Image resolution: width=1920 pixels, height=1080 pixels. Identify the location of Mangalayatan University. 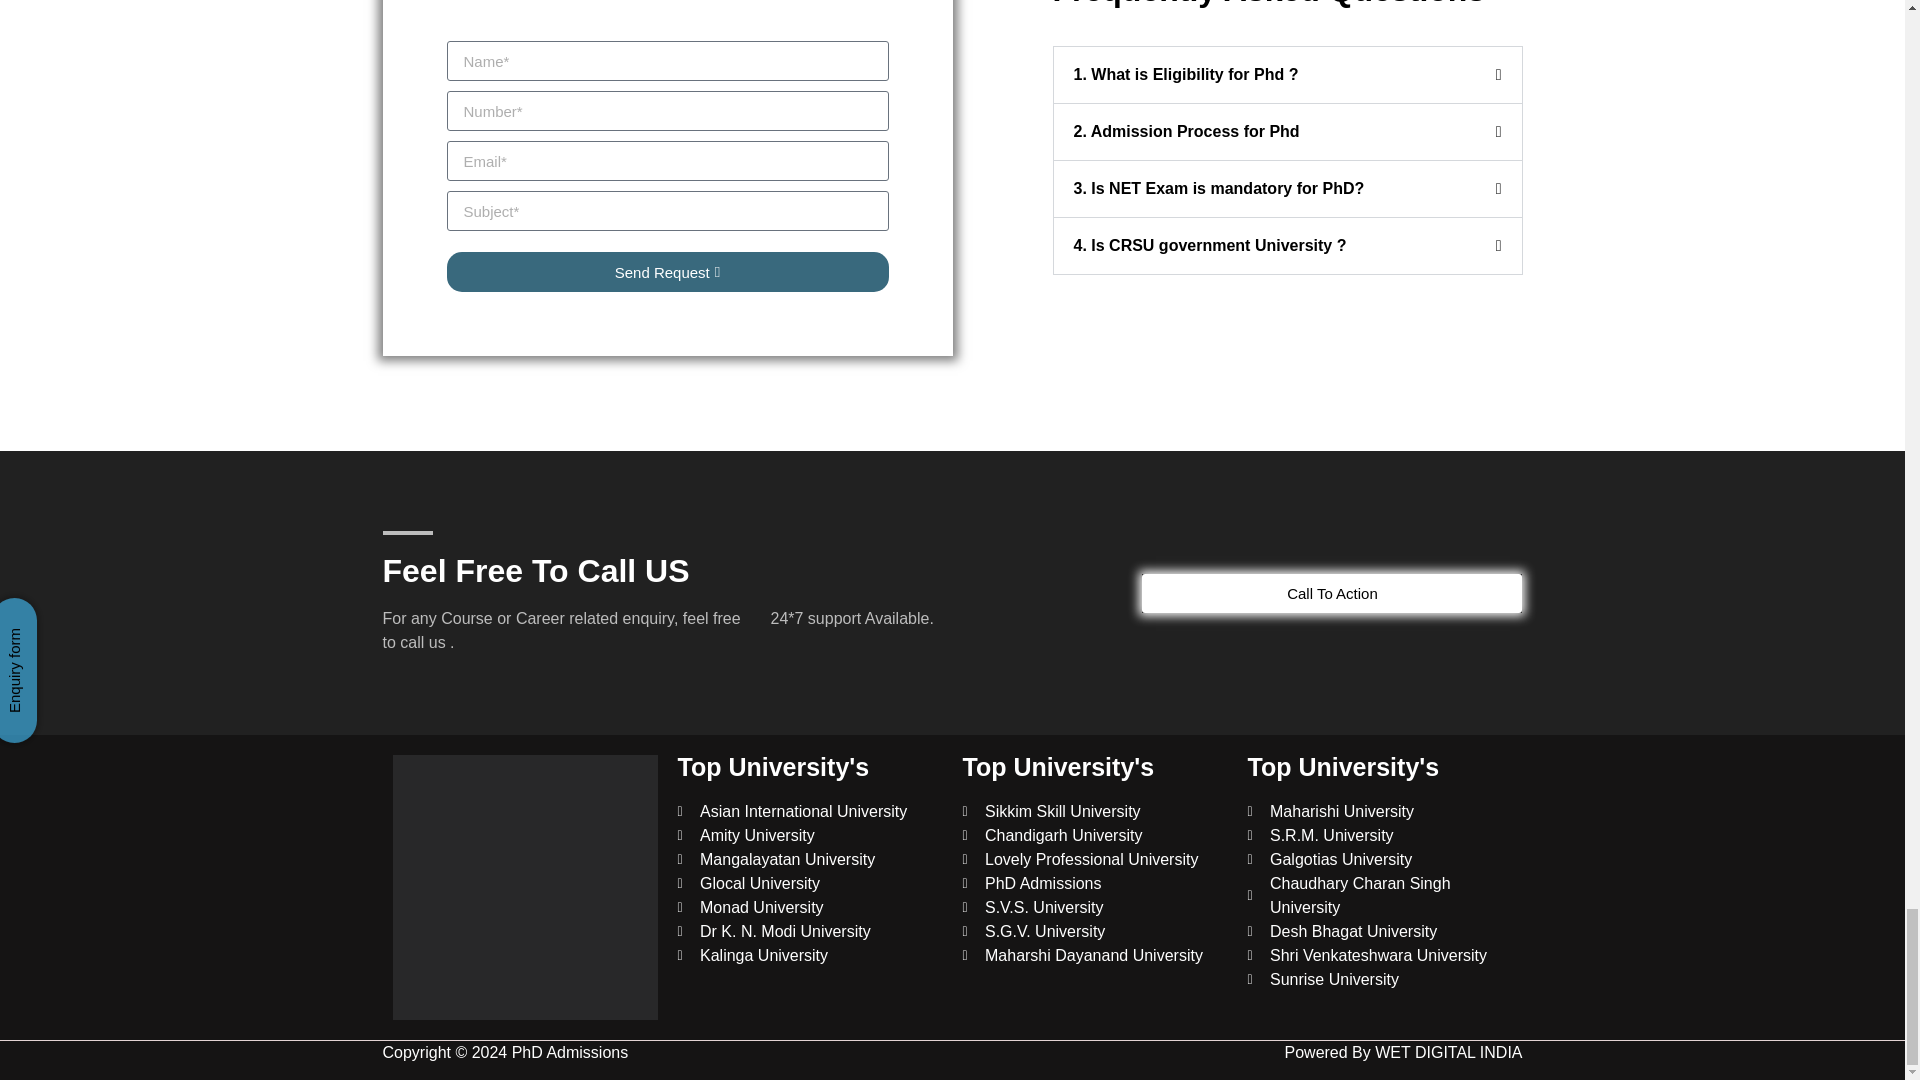
(810, 859).